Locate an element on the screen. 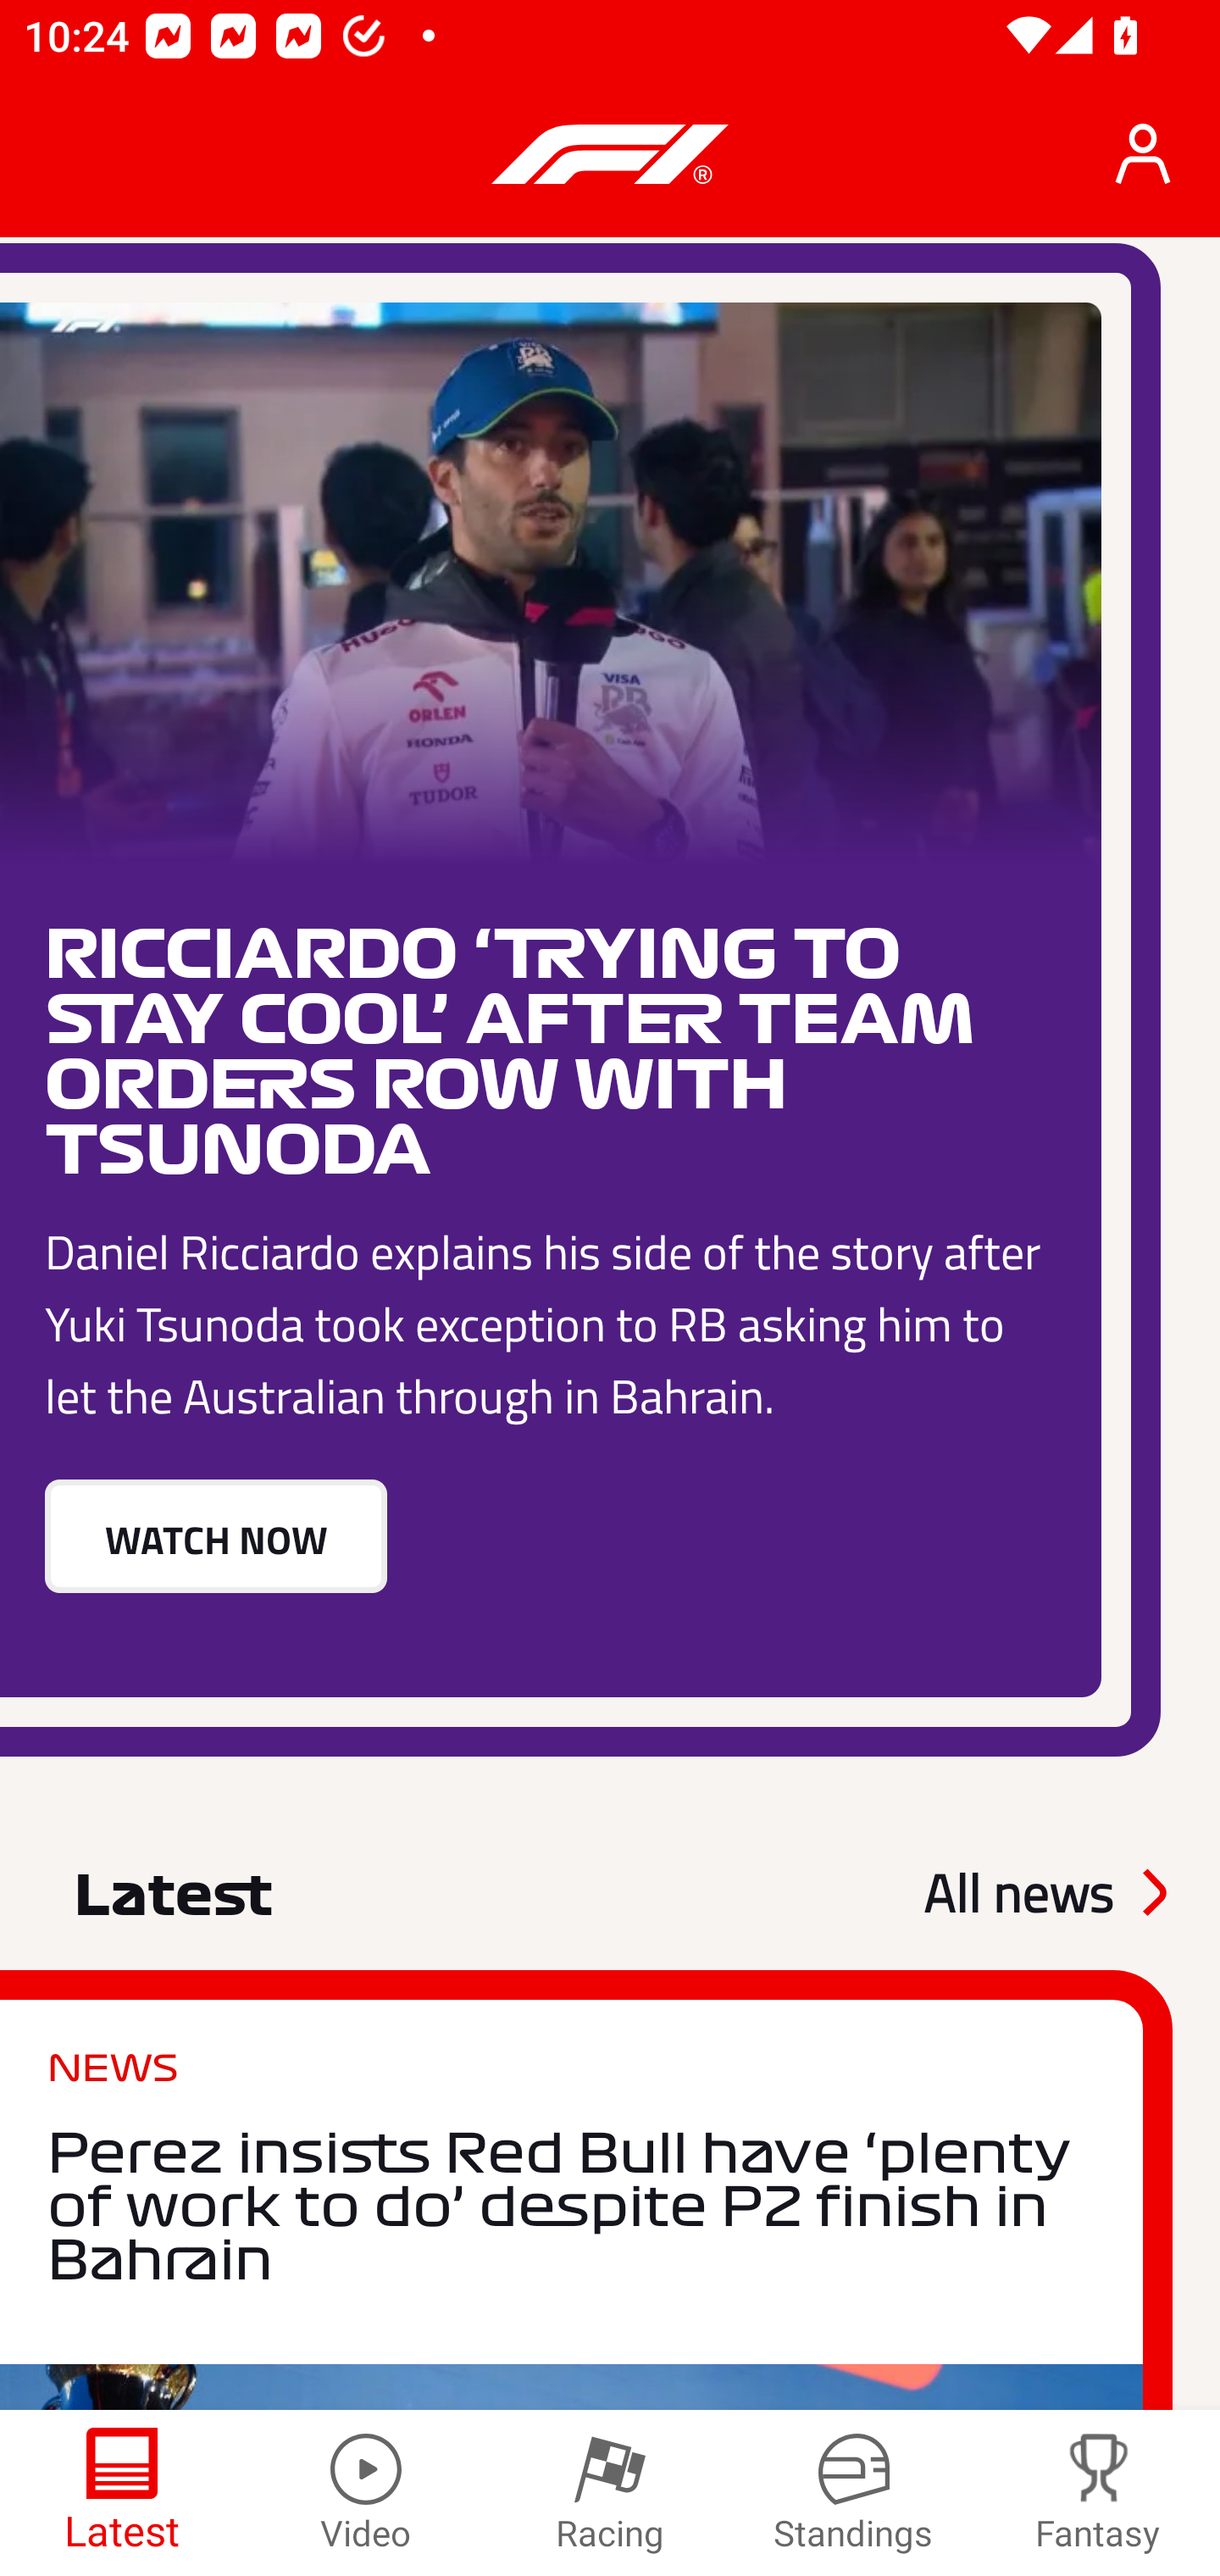 The width and height of the screenshot is (1220, 2576). All news See all is located at coordinates (1044, 1893).